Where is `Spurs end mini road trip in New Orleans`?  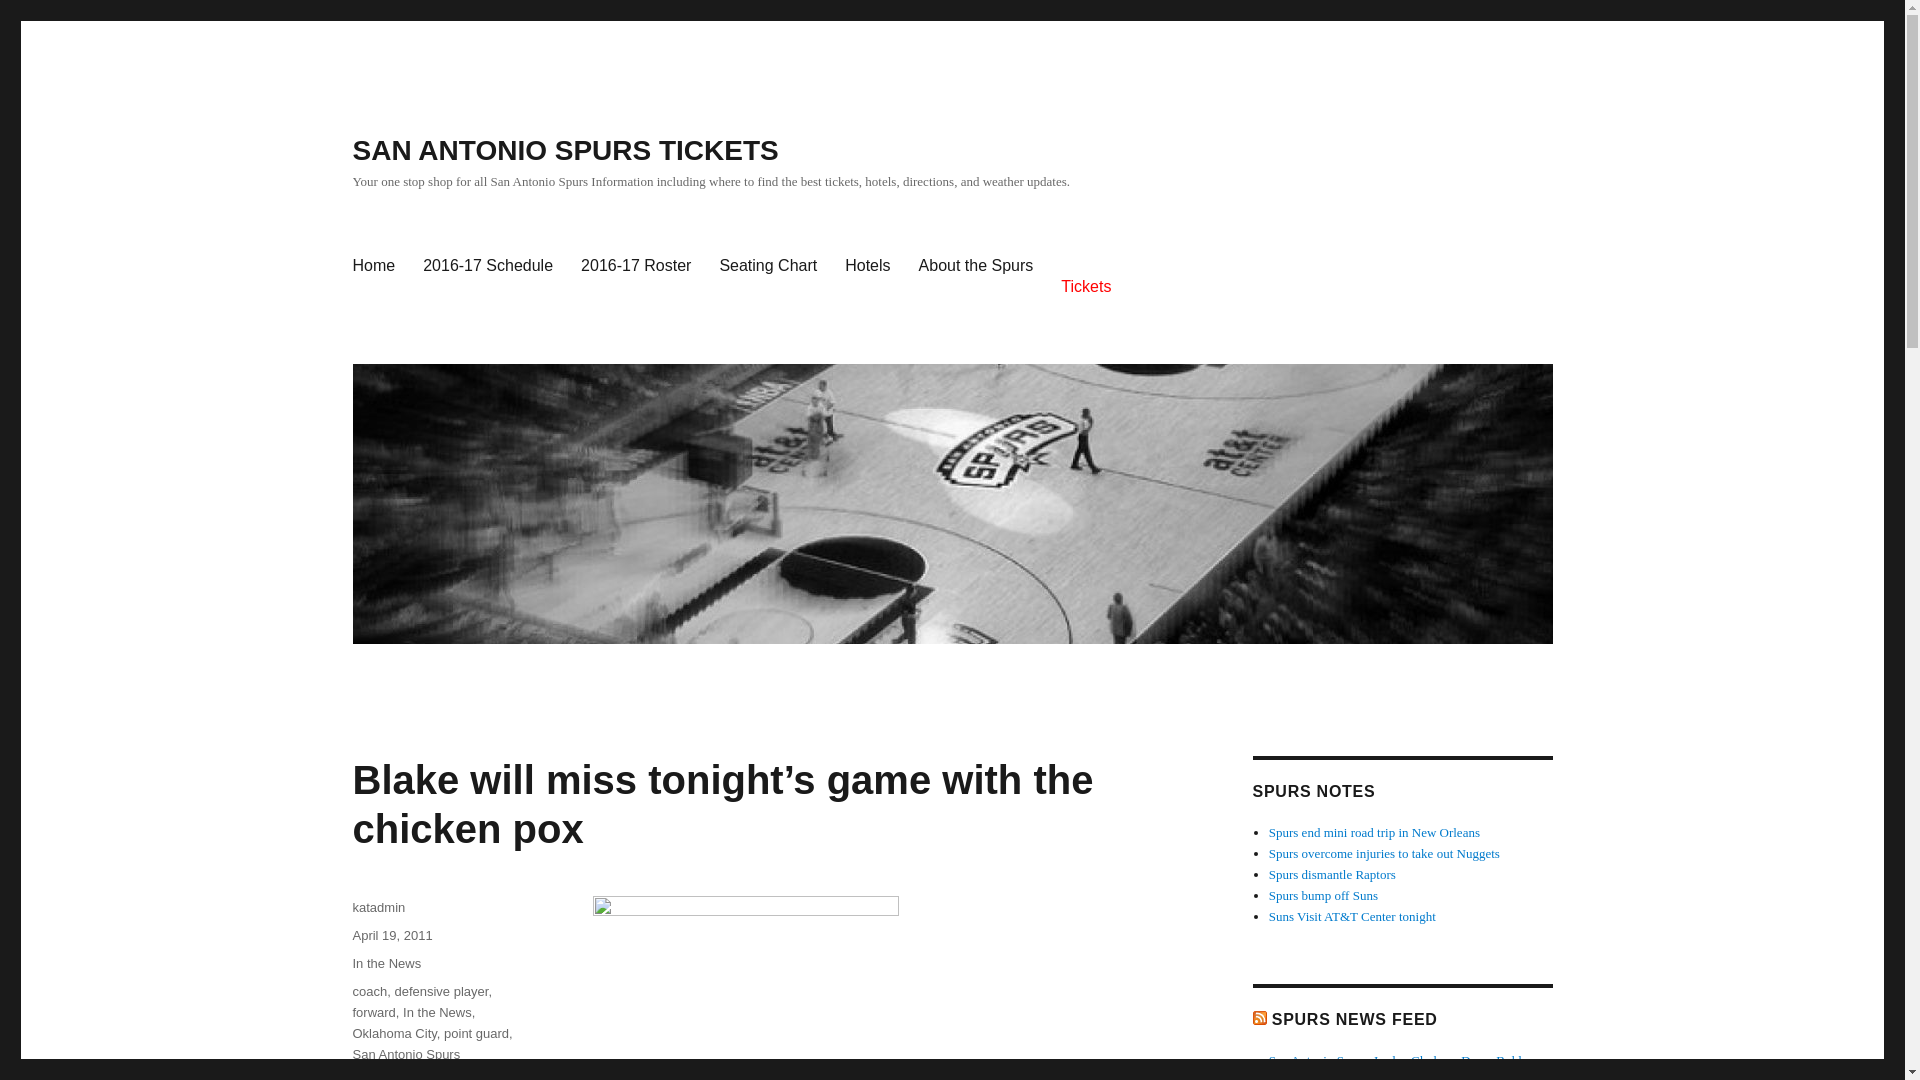
Spurs end mini road trip in New Orleans is located at coordinates (1374, 832).